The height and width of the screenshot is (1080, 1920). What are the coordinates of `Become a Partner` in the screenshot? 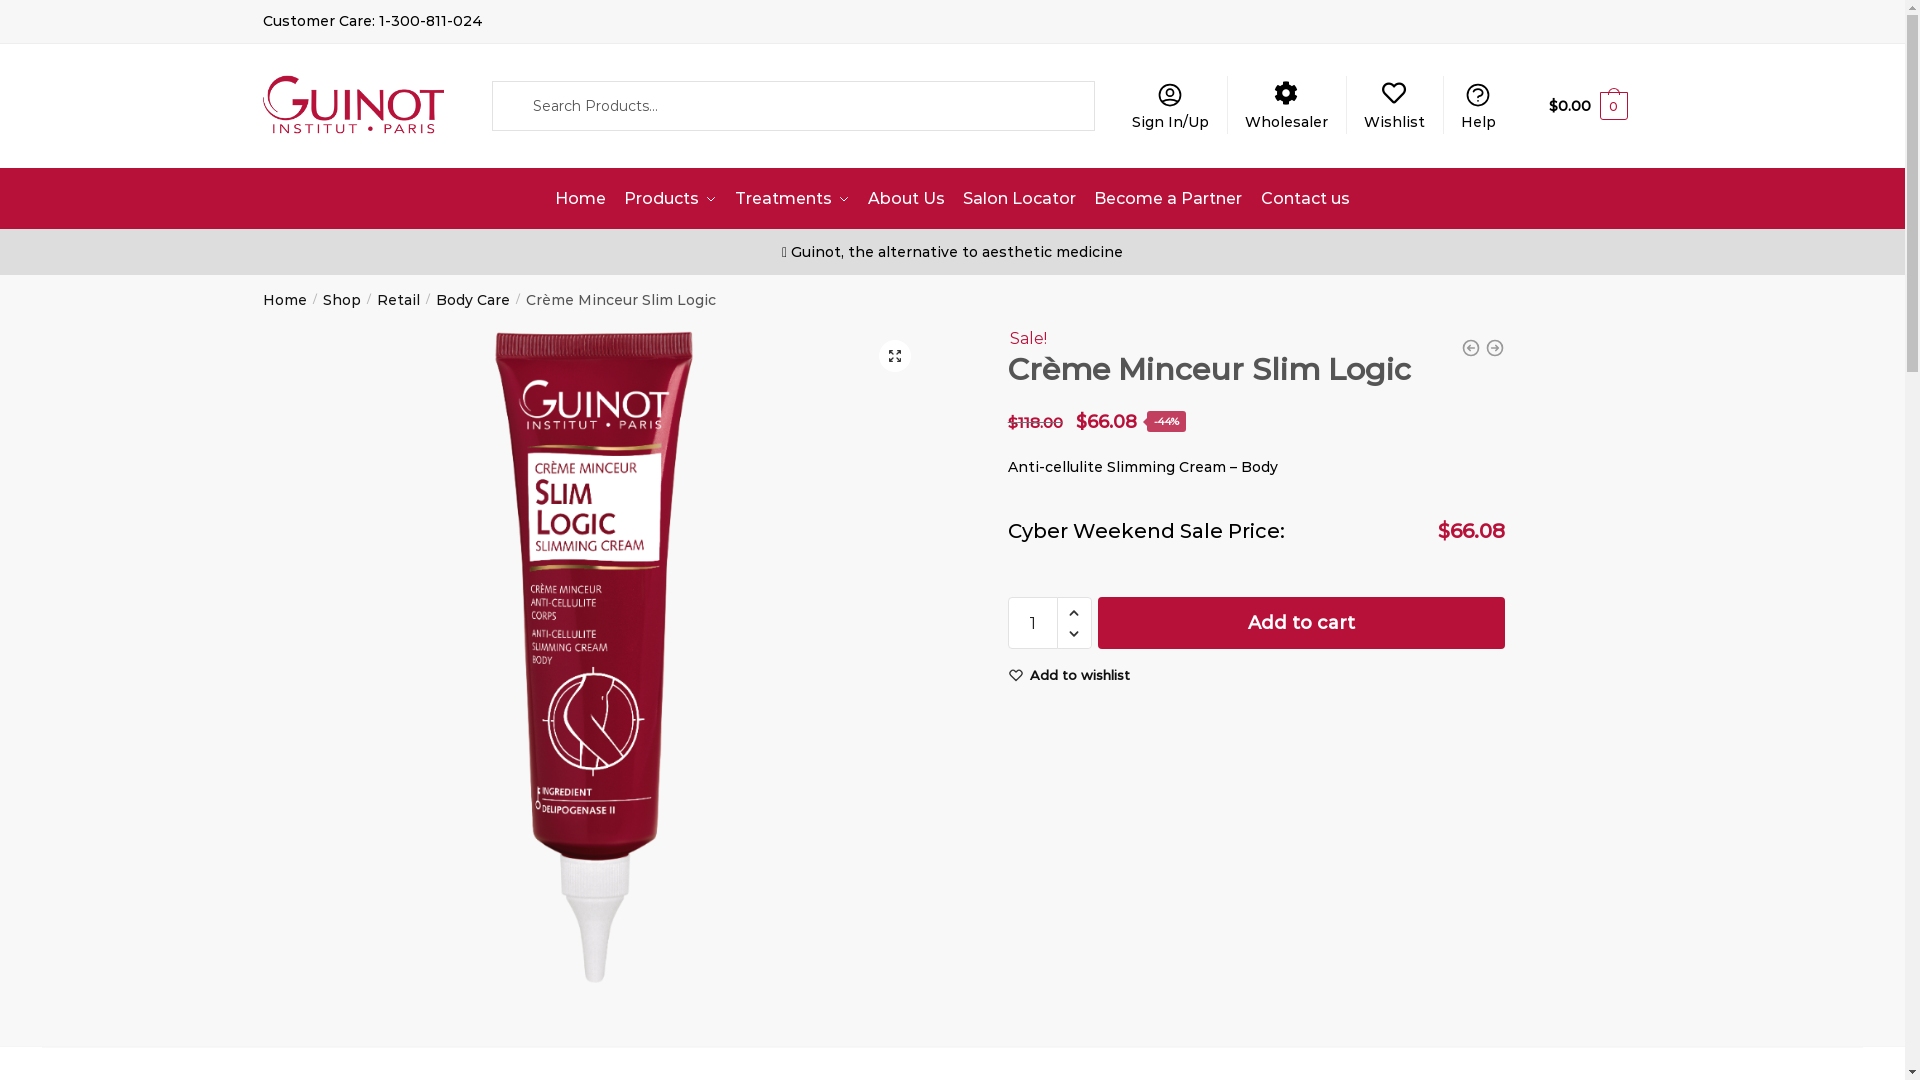 It's located at (1169, 199).